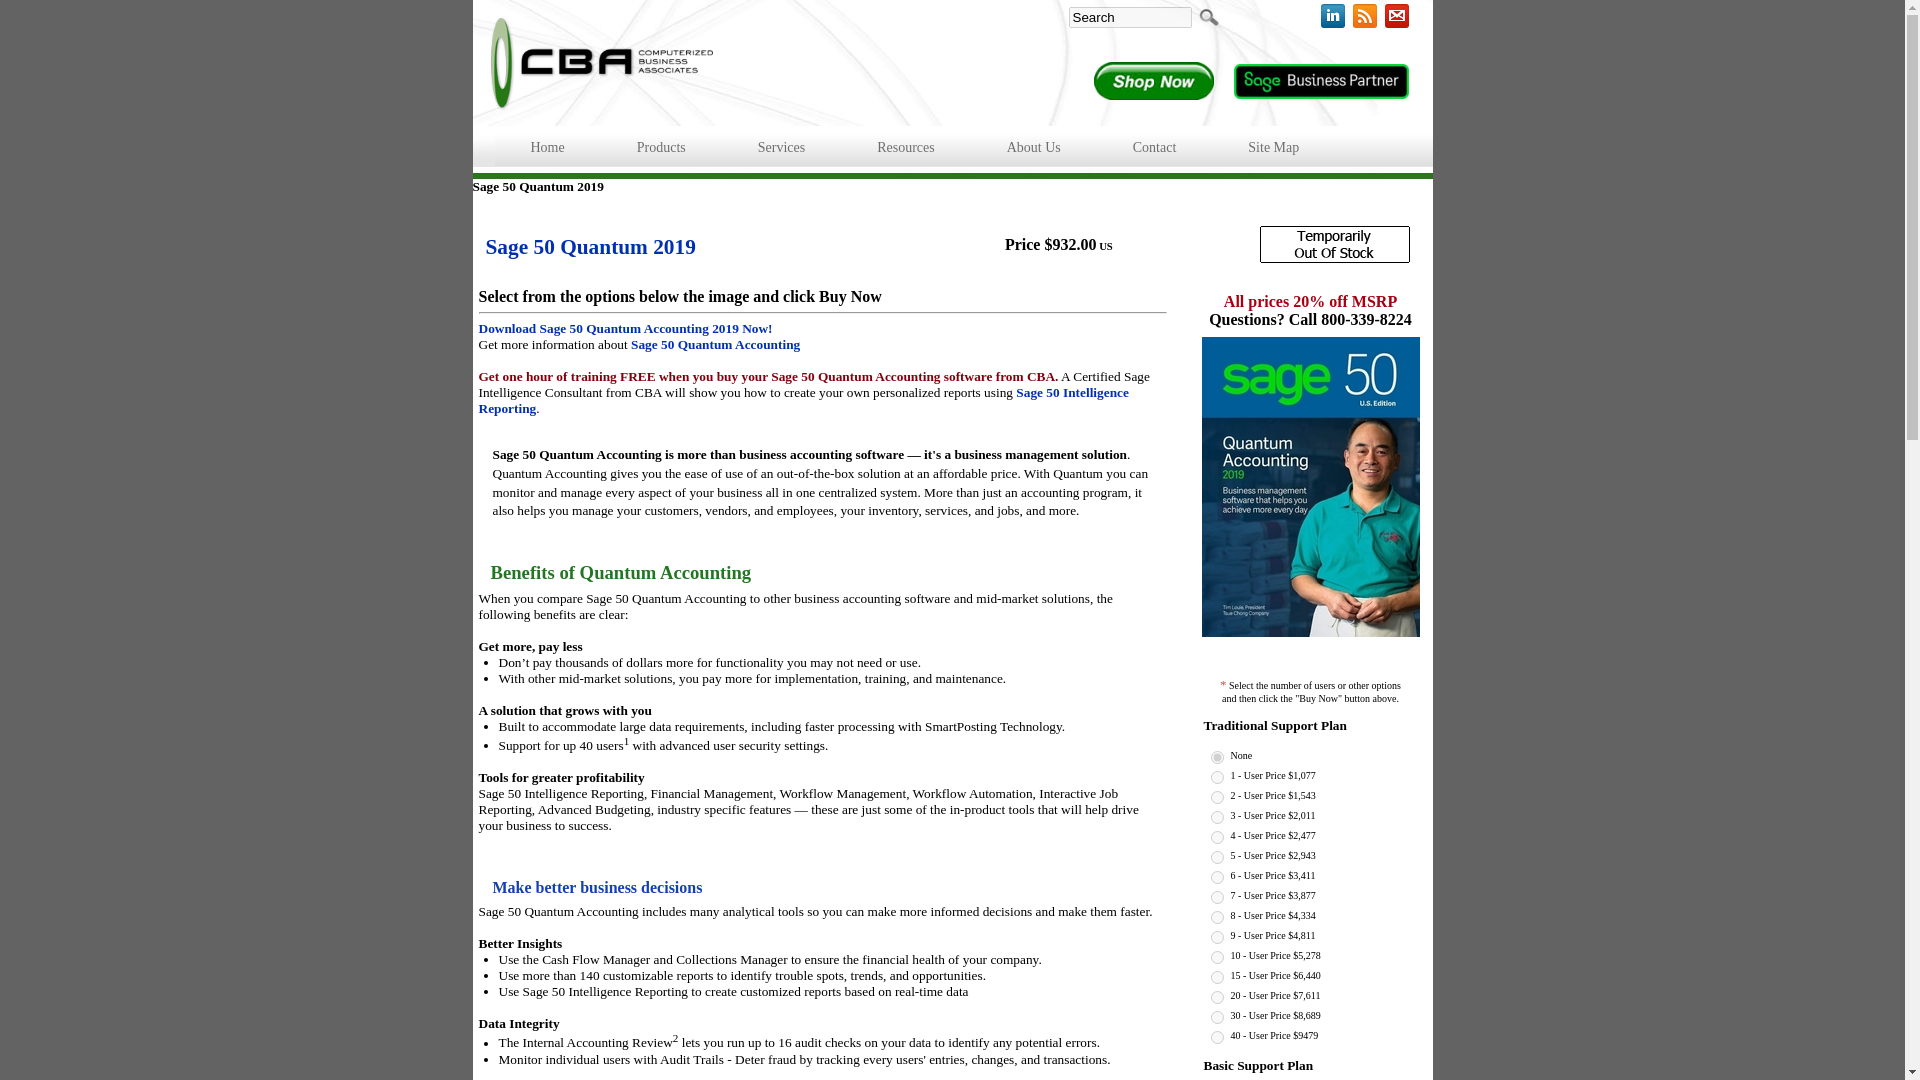  I want to click on 11, so click(1216, 958).